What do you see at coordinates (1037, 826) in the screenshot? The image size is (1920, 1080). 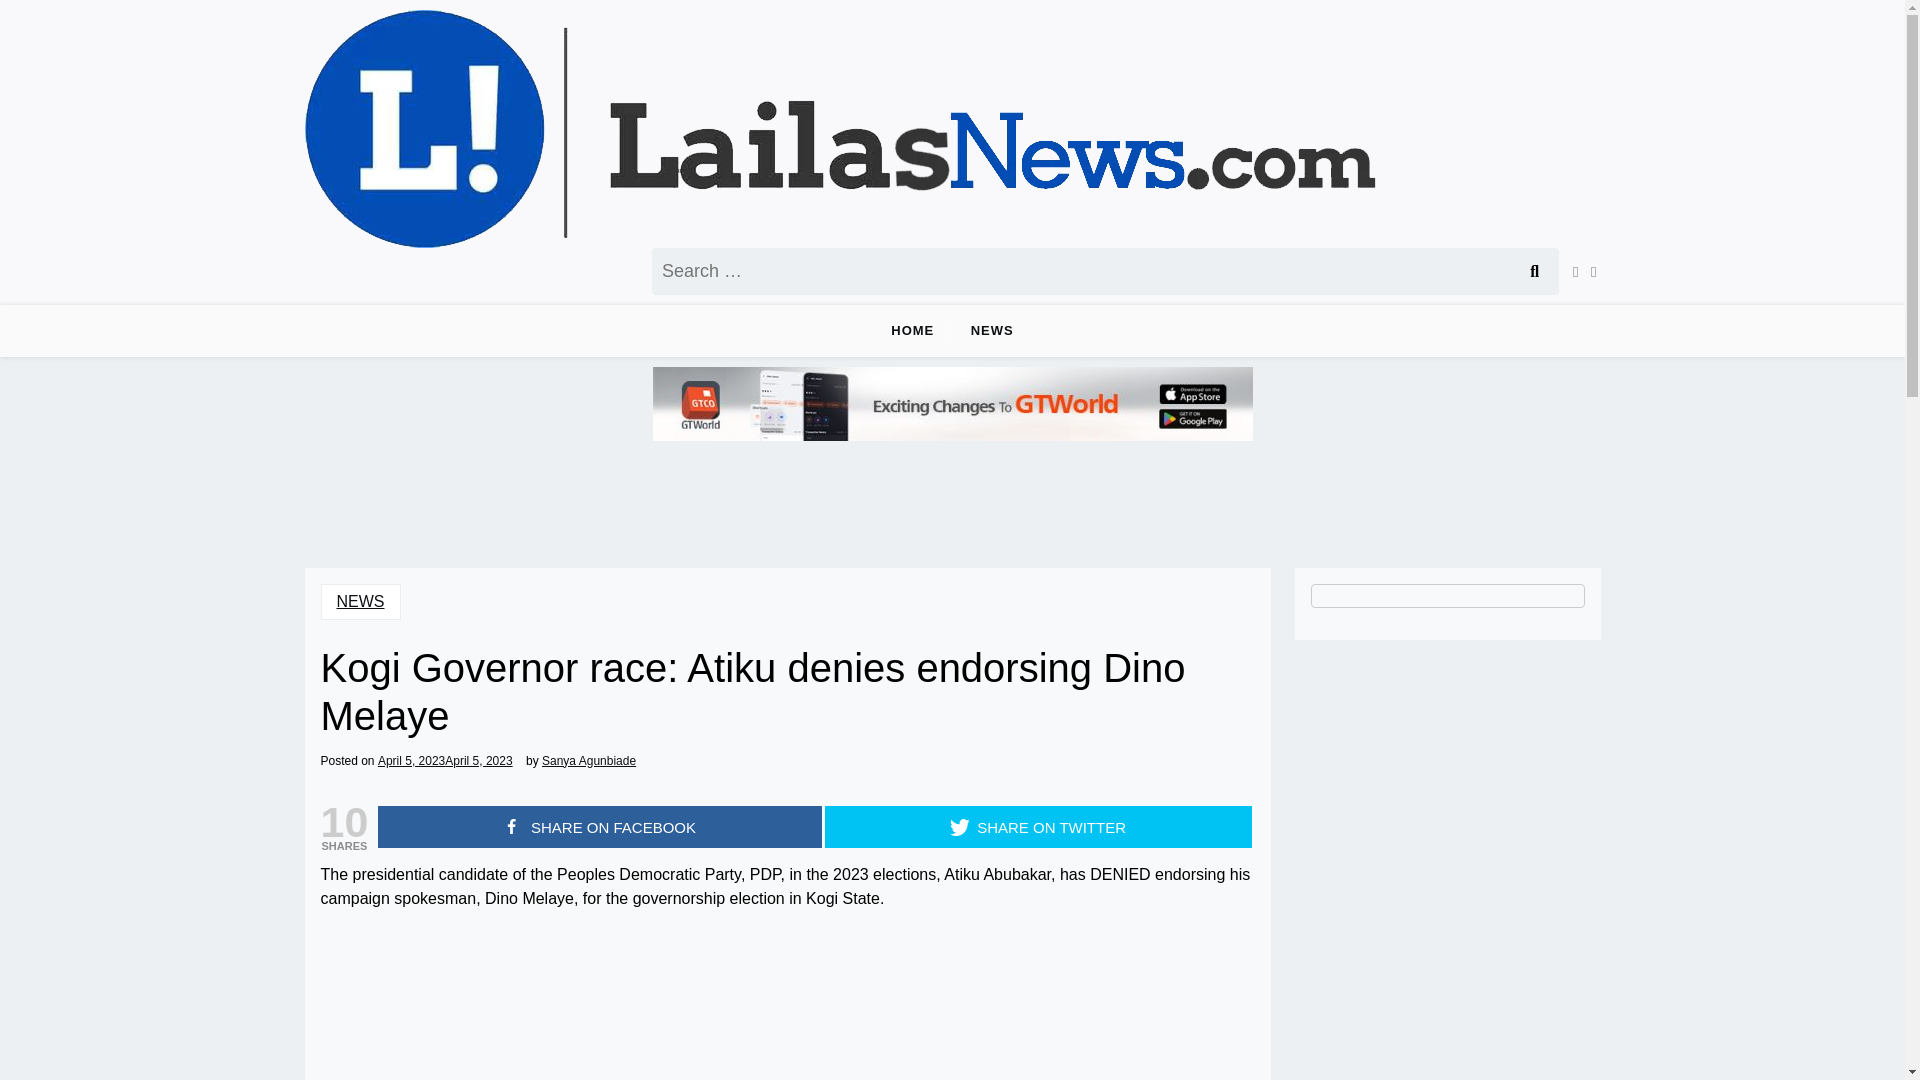 I see `SHARE ON TWITTER` at bounding box center [1037, 826].